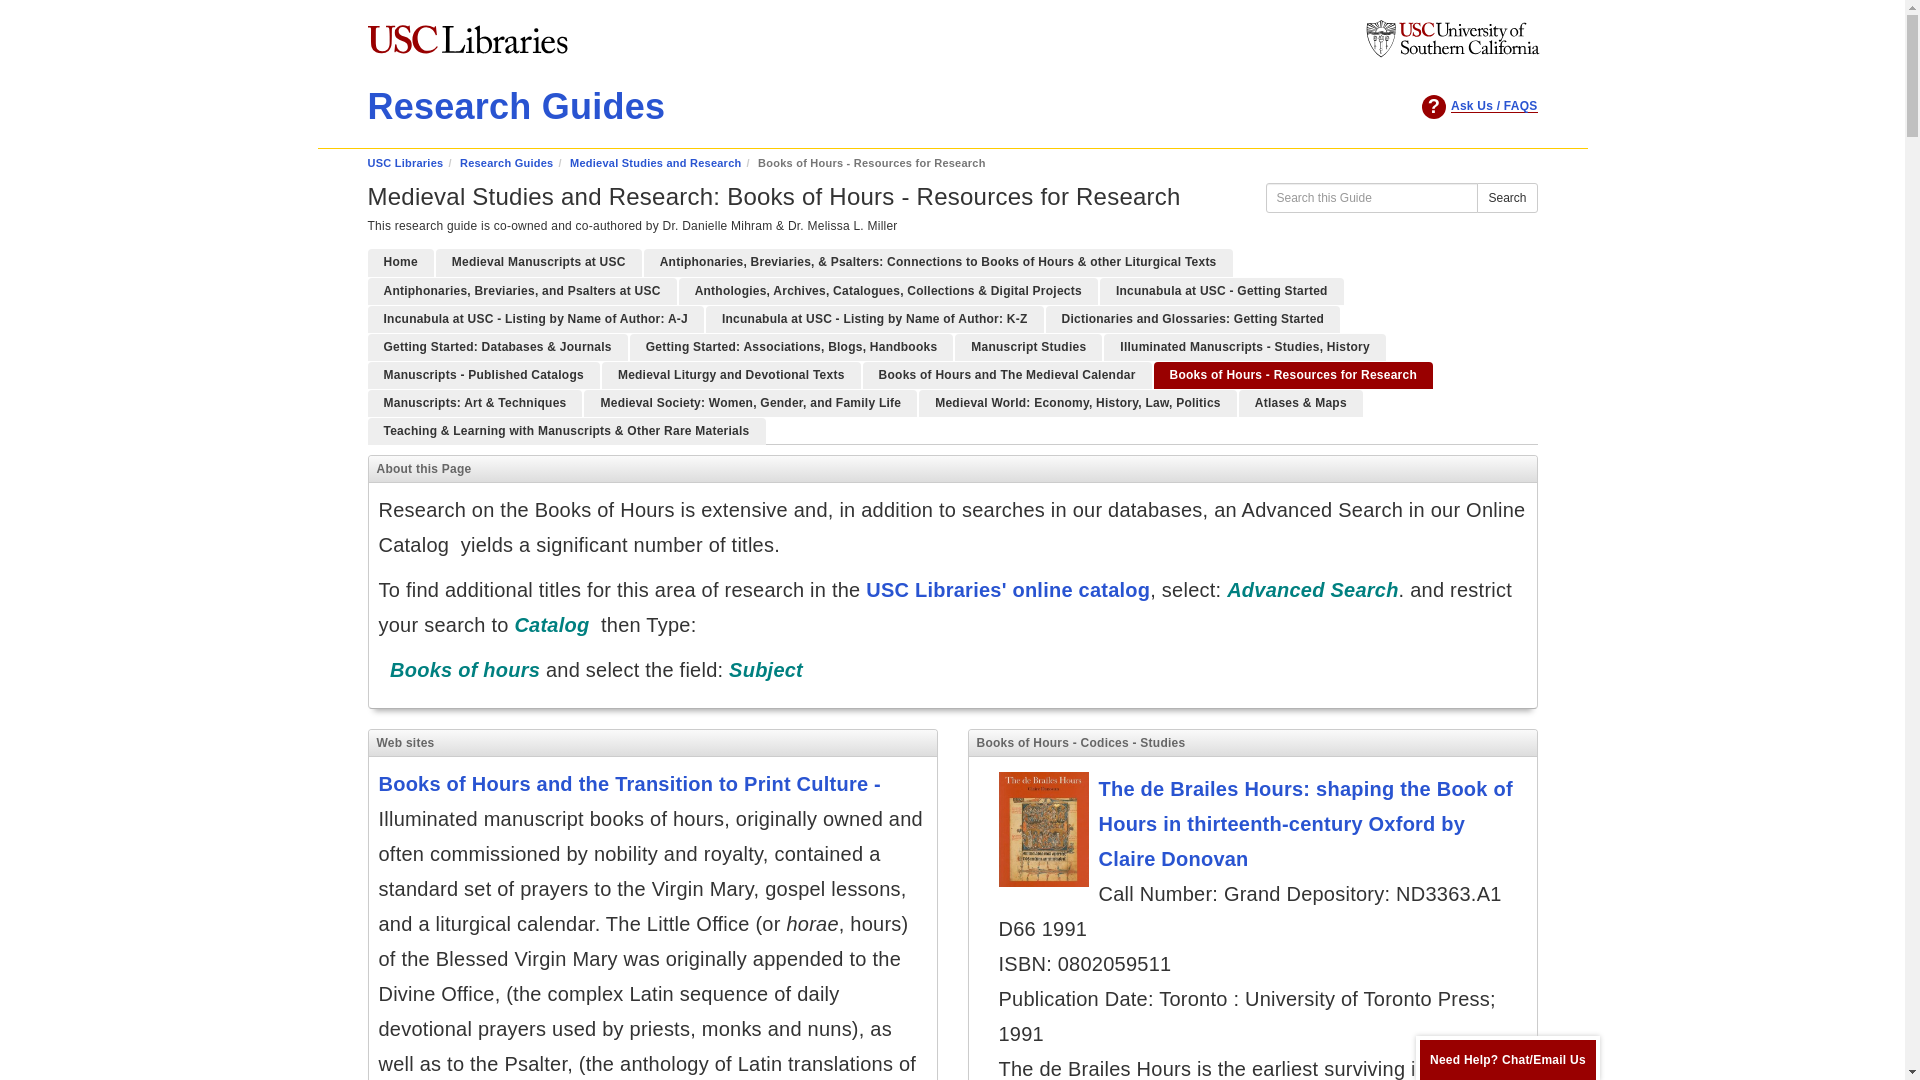 The image size is (1920, 1080). Describe the element at coordinates (476, 402) in the screenshot. I see `Authored by Dr. Danielle Mihram.` at that location.